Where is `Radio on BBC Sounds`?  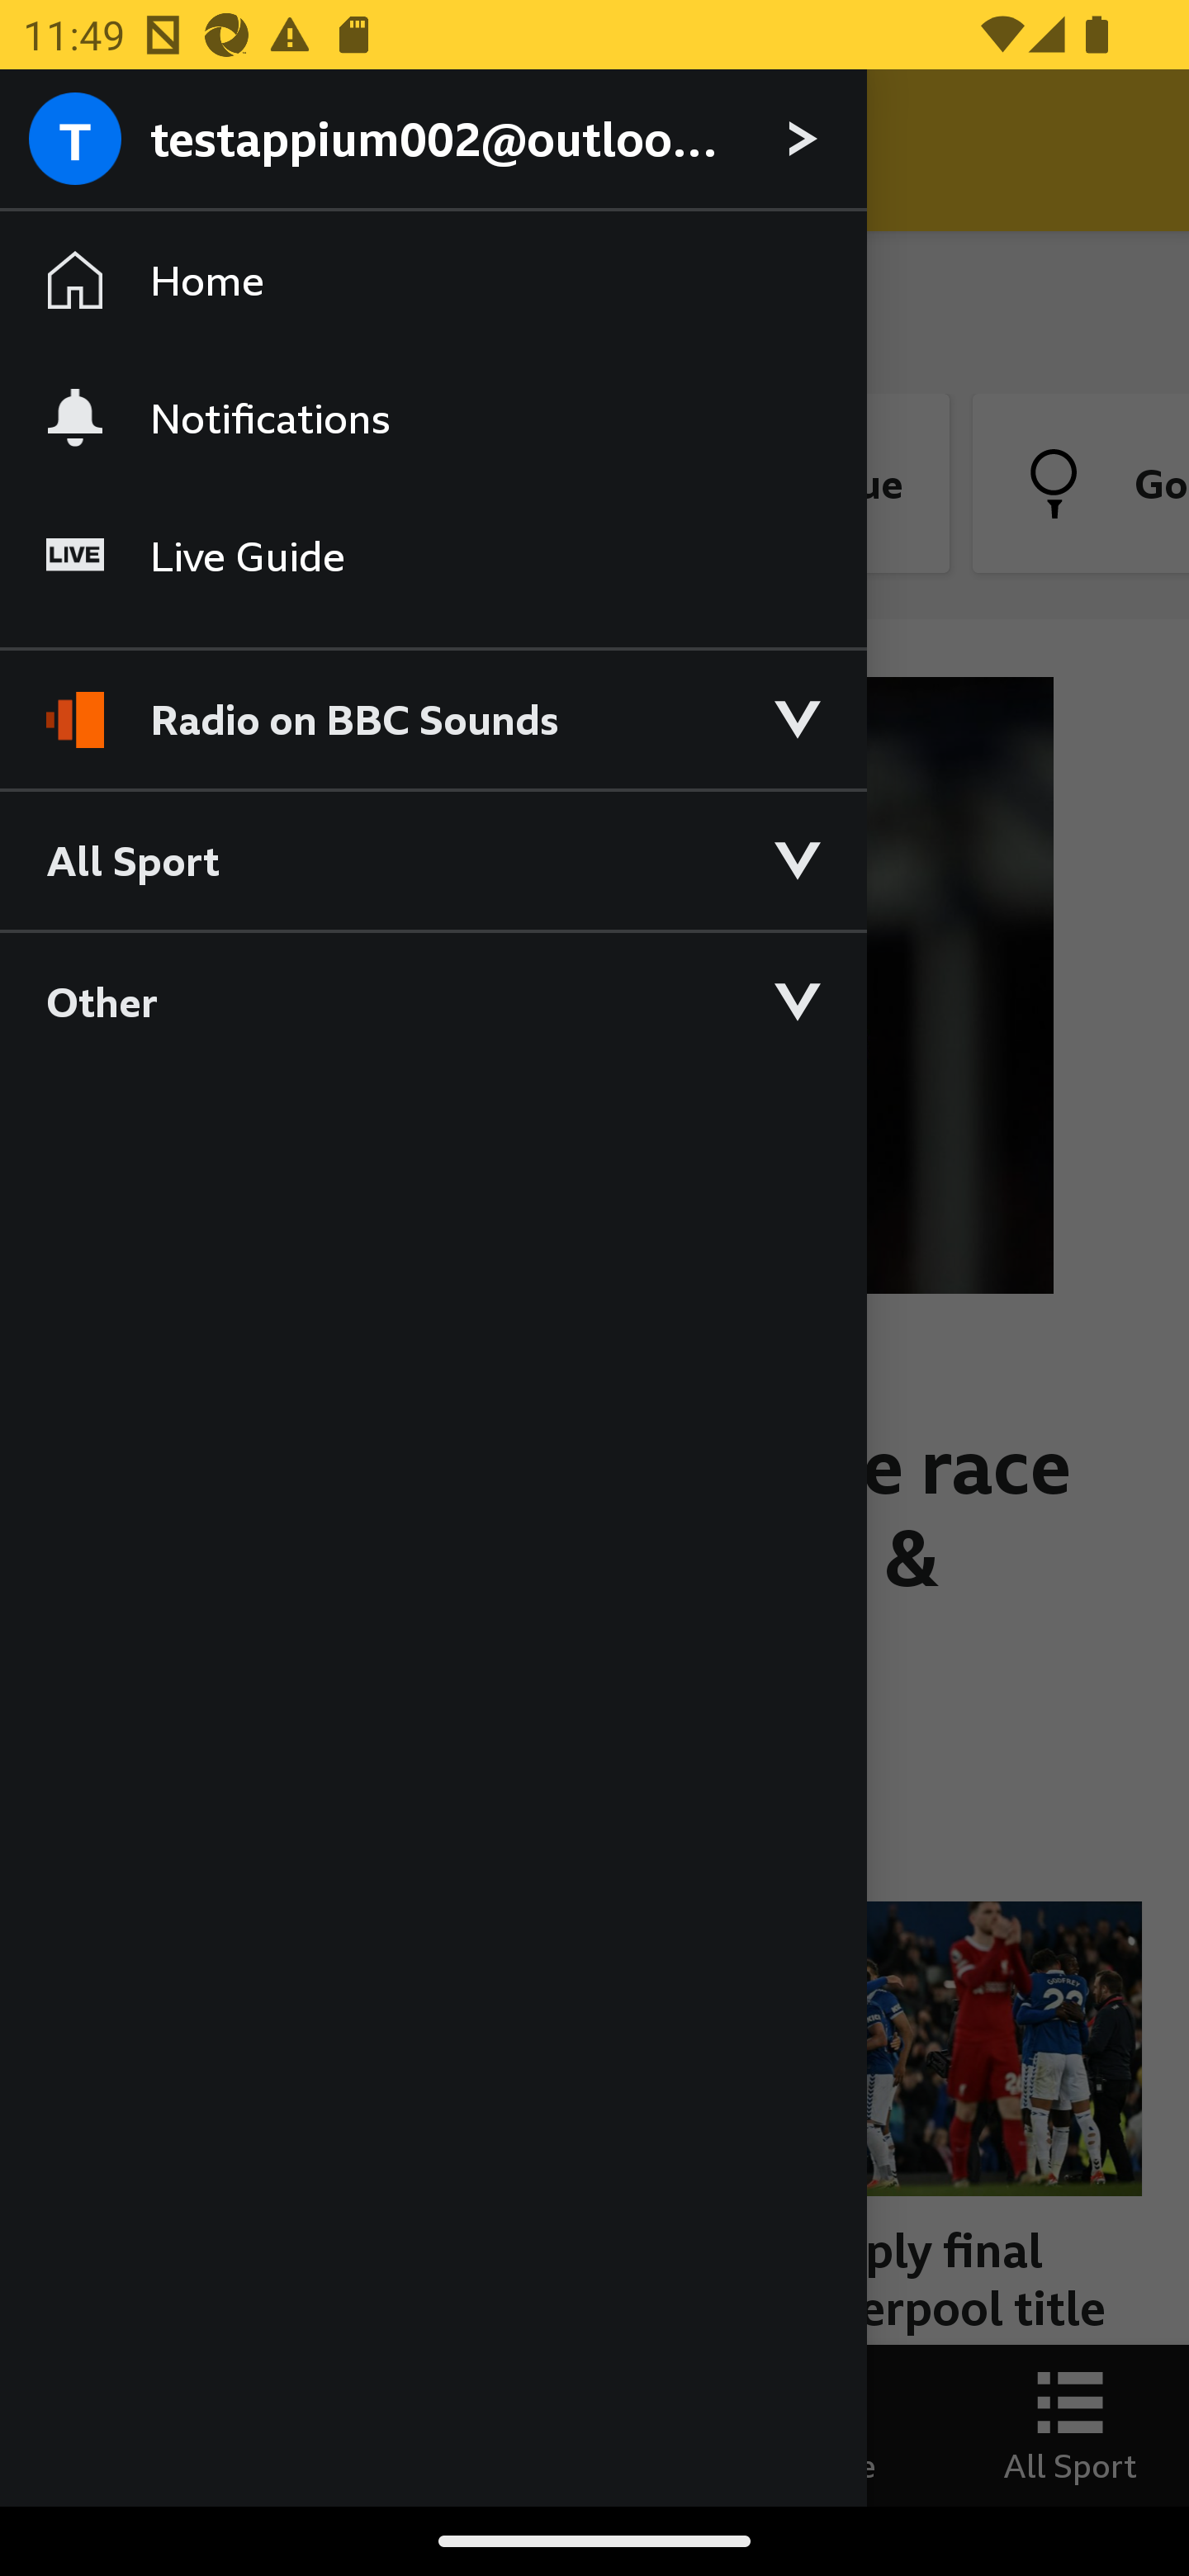 Radio on BBC Sounds is located at coordinates (433, 705).